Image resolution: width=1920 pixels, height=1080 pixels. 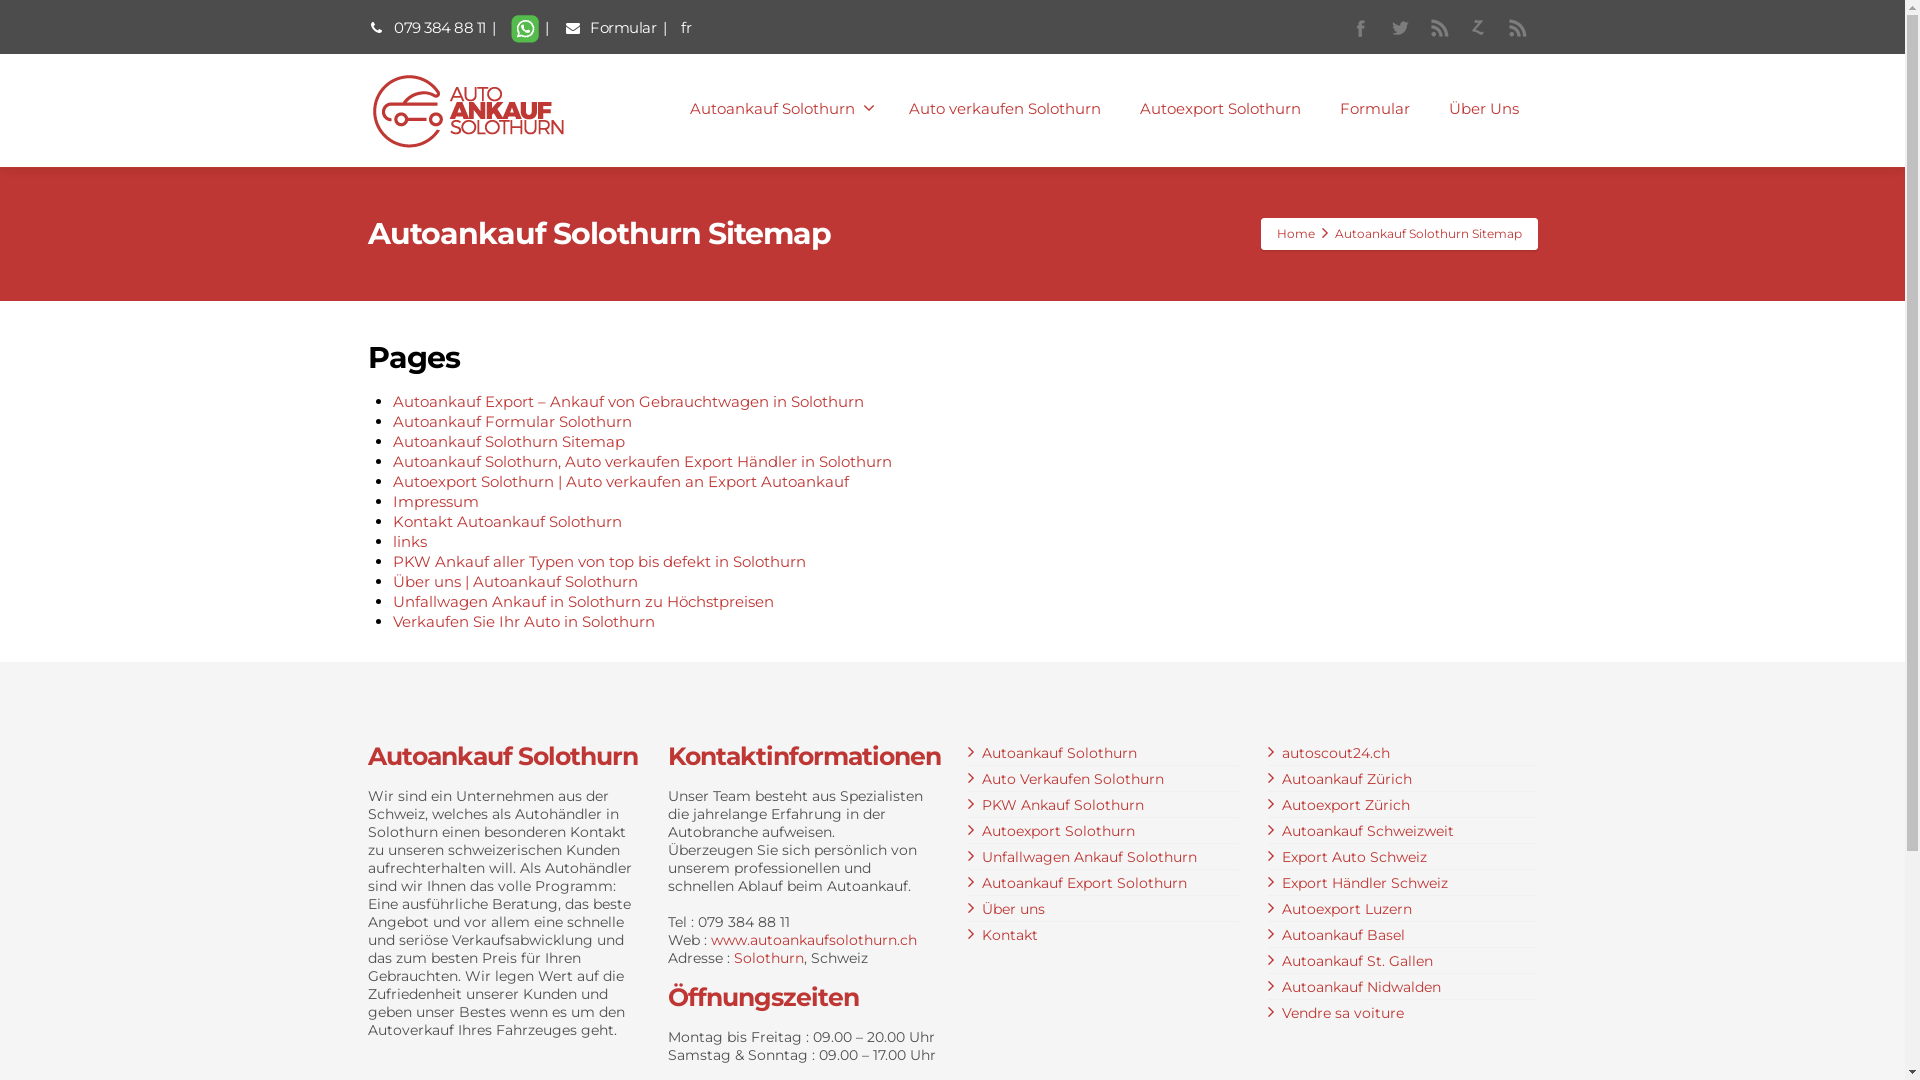 I want to click on Vendre sa voiture, so click(x=1343, y=1013).